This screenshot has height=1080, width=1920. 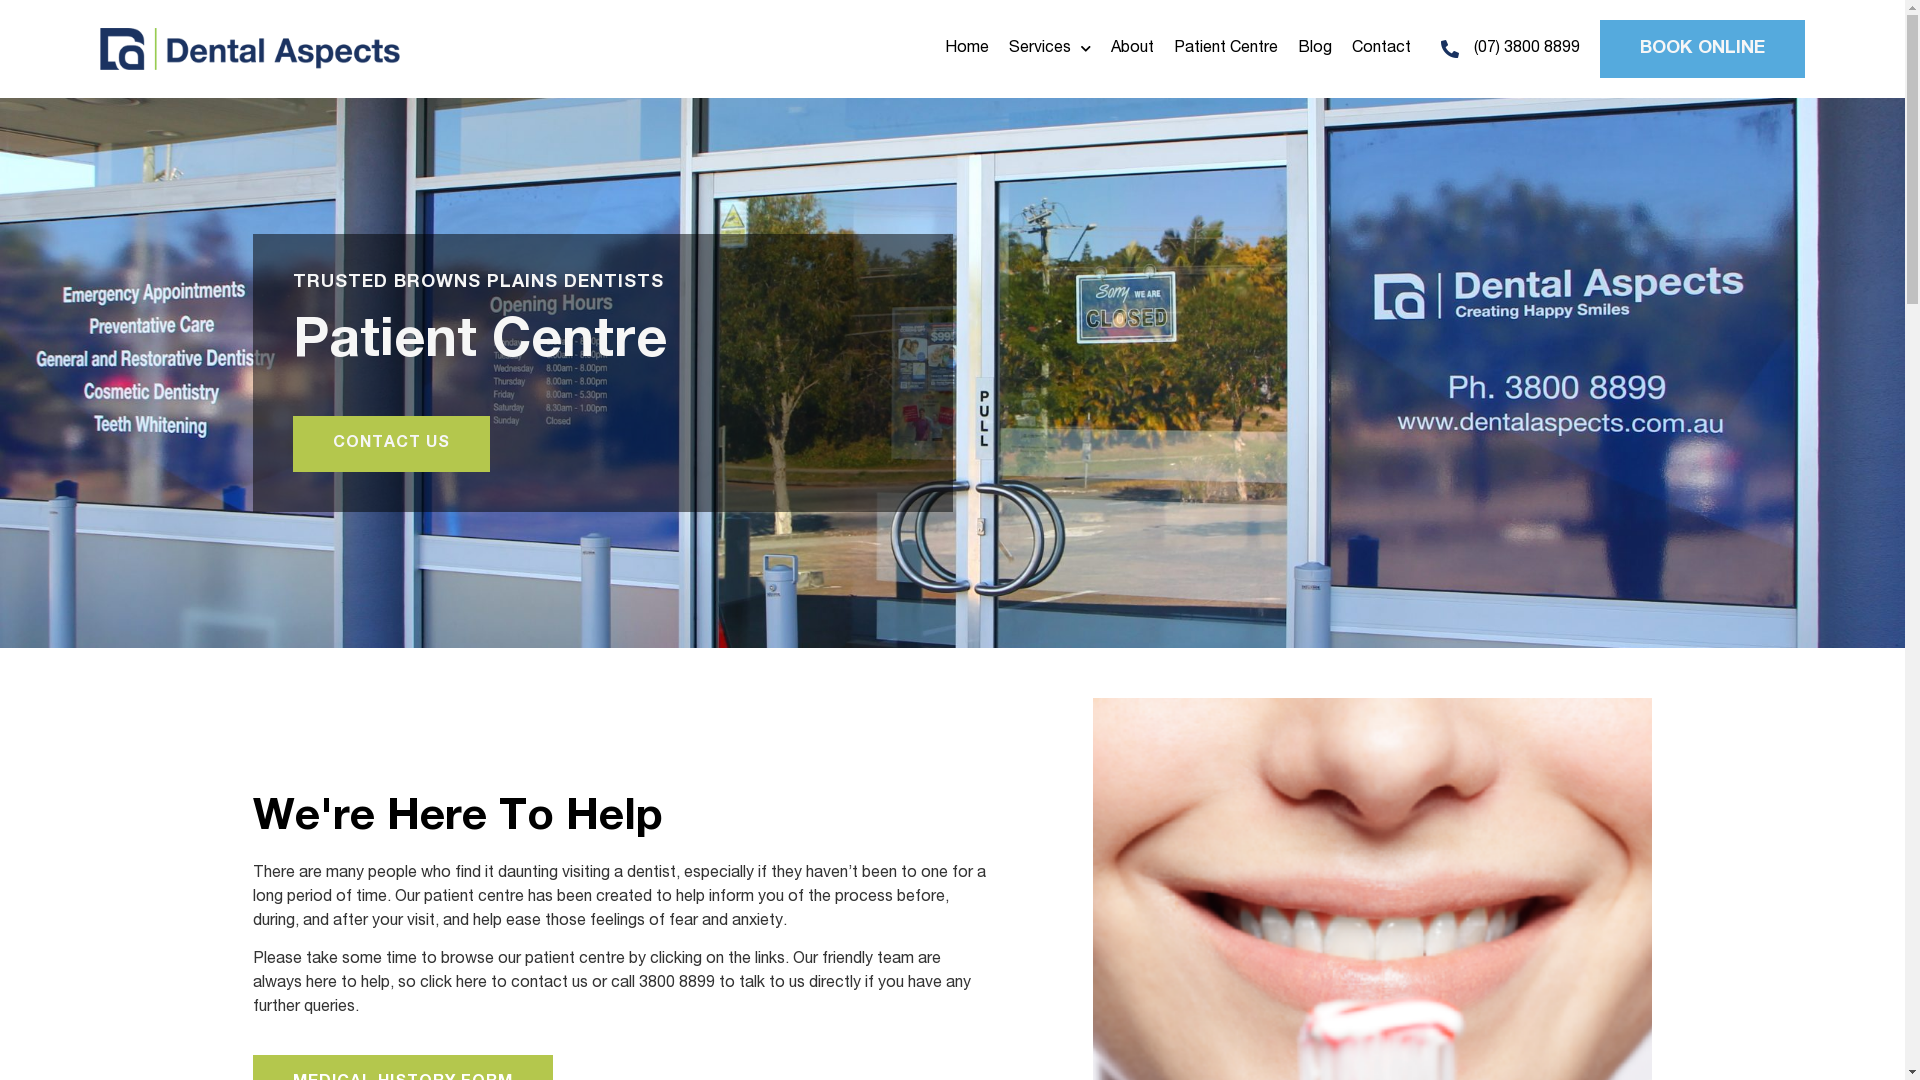 What do you see at coordinates (390, 444) in the screenshot?
I see `CONTACT US` at bounding box center [390, 444].